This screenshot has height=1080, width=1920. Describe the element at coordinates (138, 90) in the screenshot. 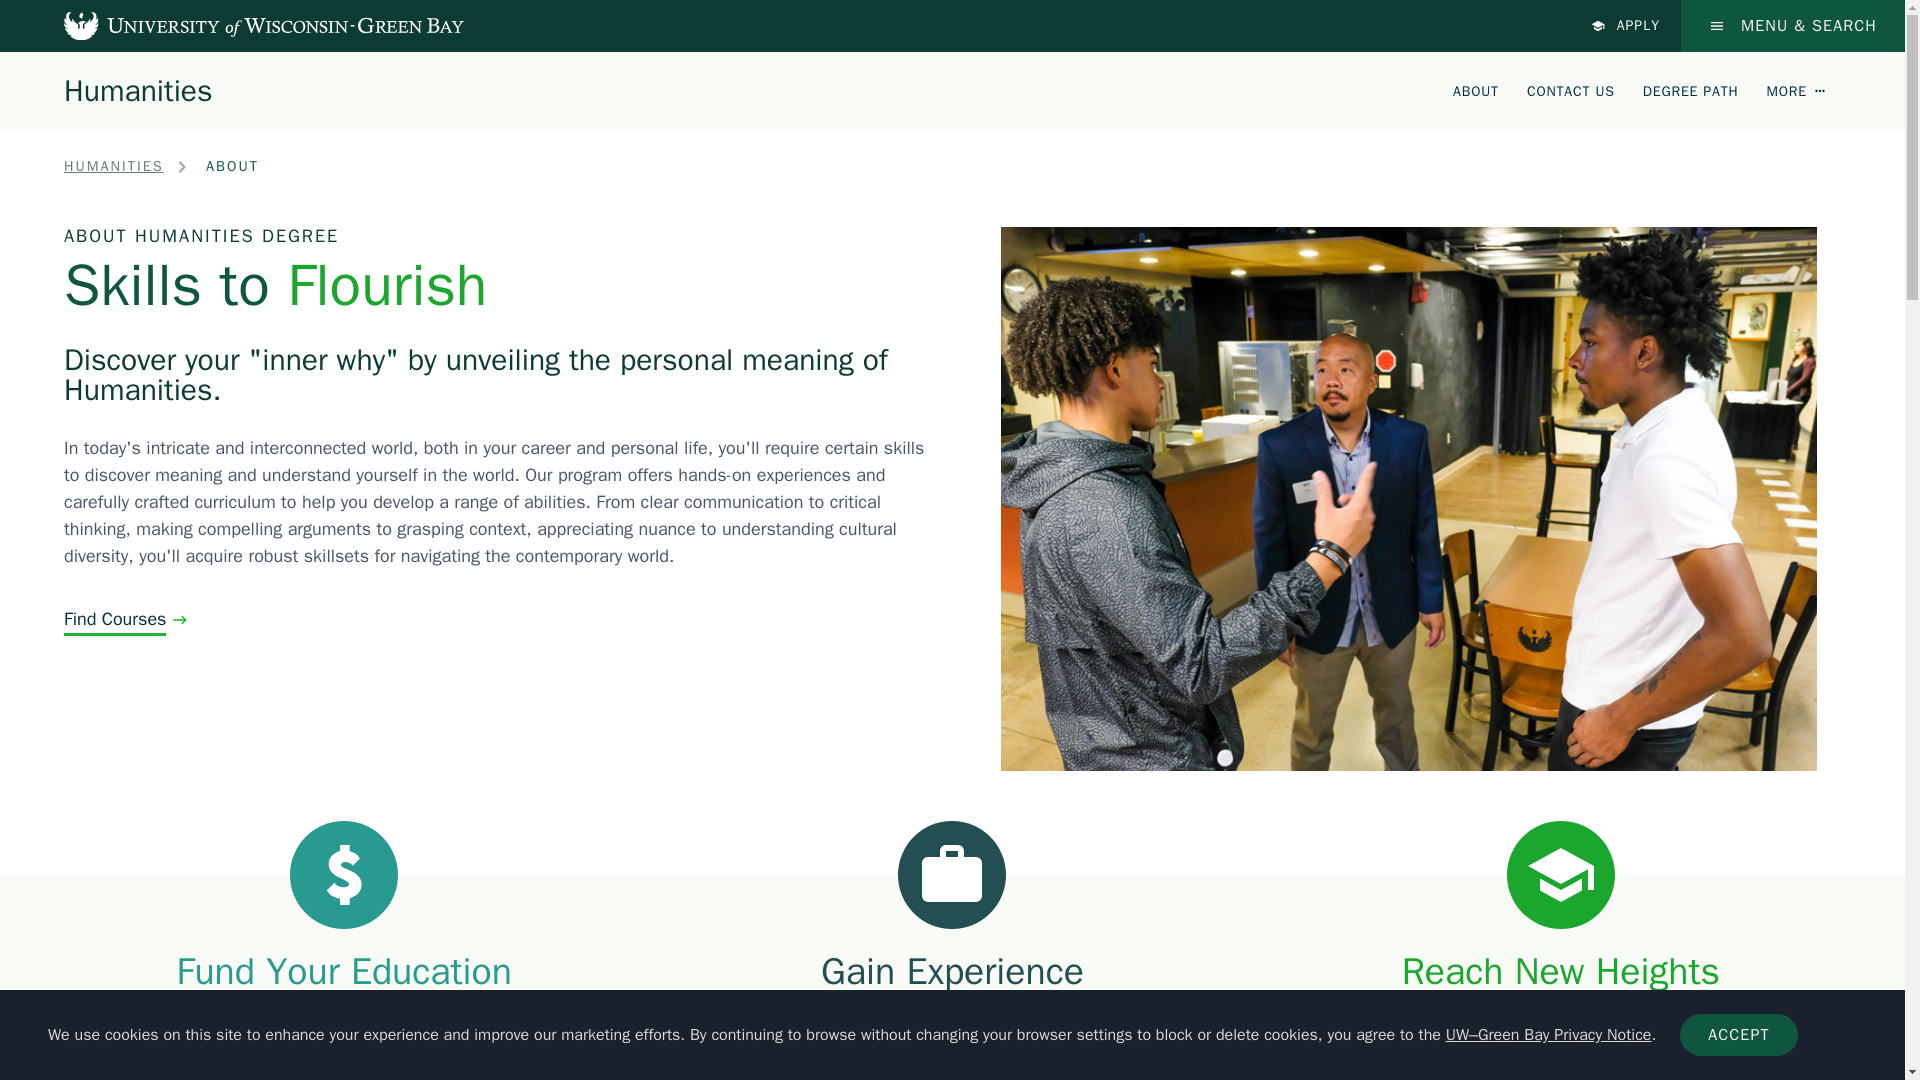

I see `Humanities` at that location.